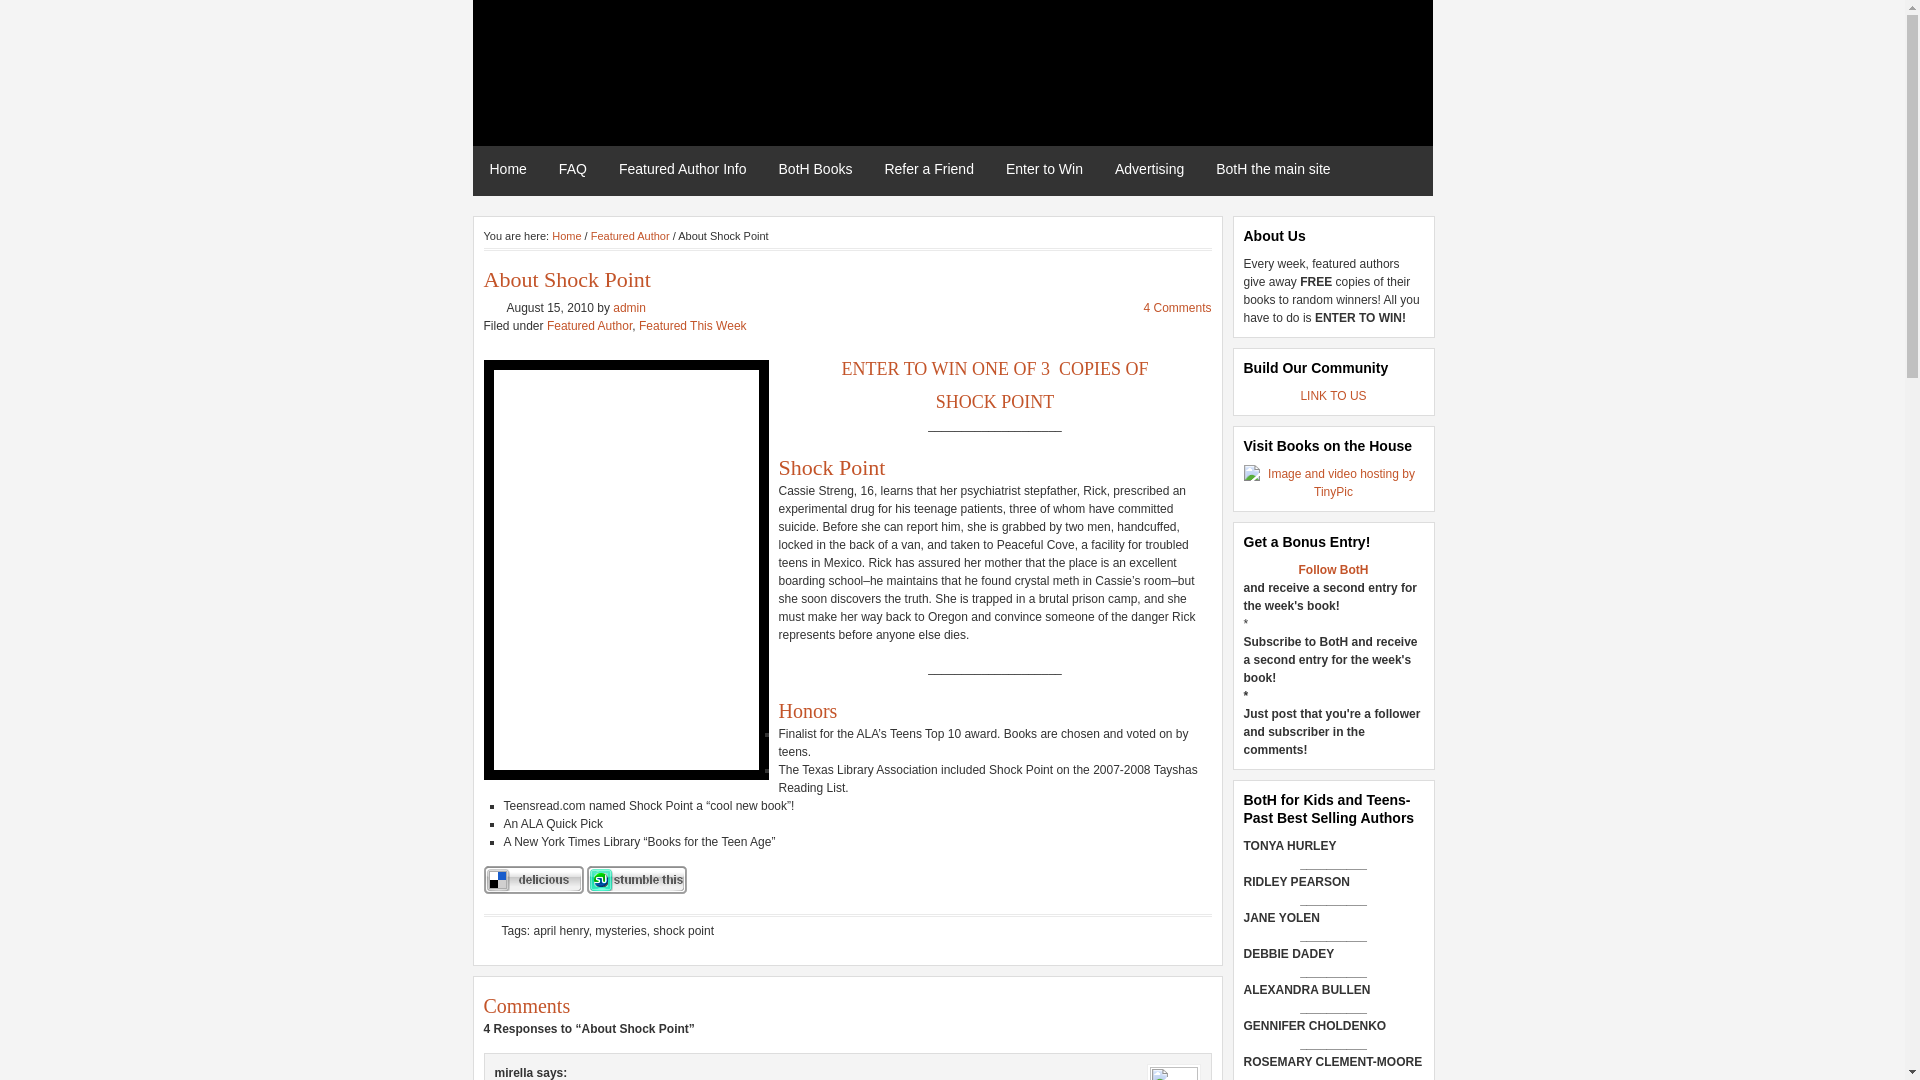 Image resolution: width=1920 pixels, height=1080 pixels. What do you see at coordinates (1274, 168) in the screenshot?
I see `BotH the main site` at bounding box center [1274, 168].